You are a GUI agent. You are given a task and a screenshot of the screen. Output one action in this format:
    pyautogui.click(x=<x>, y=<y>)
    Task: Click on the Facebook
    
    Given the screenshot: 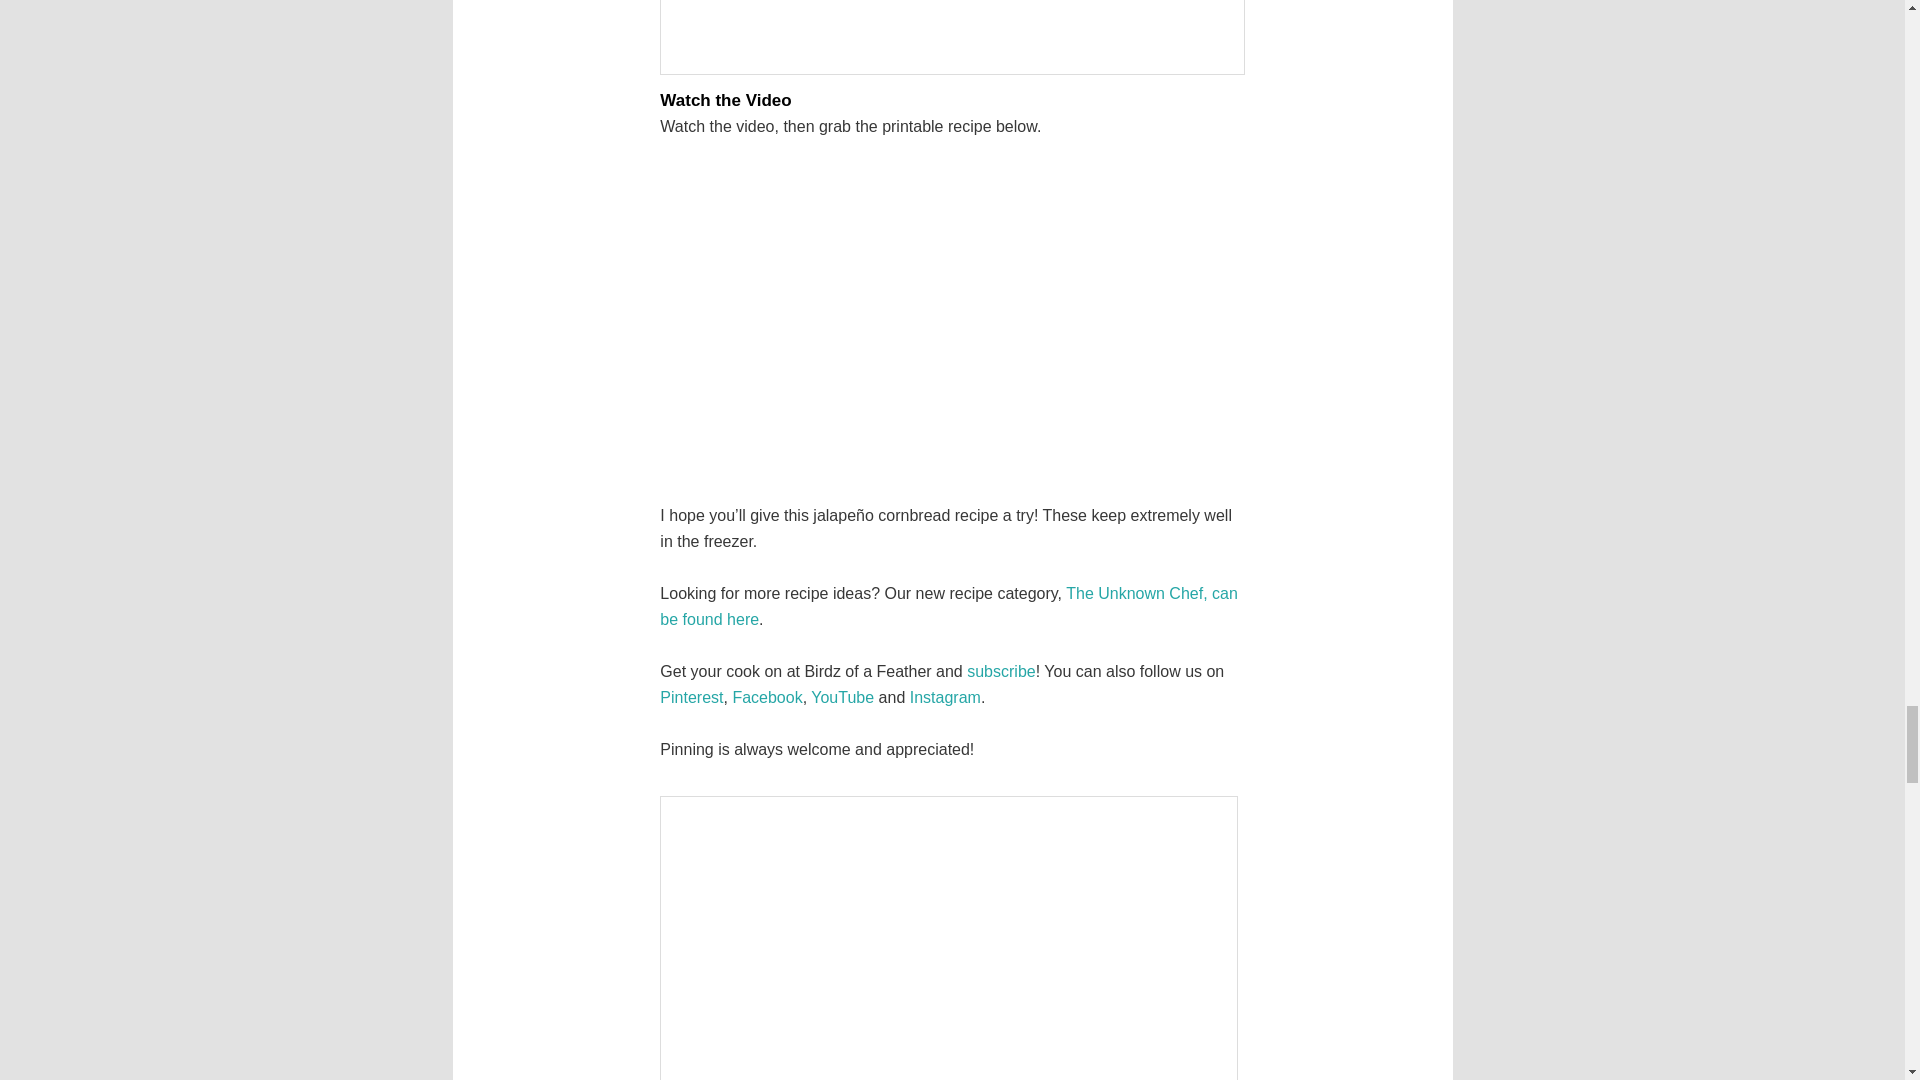 What is the action you would take?
    pyautogui.click(x=766, y=698)
    